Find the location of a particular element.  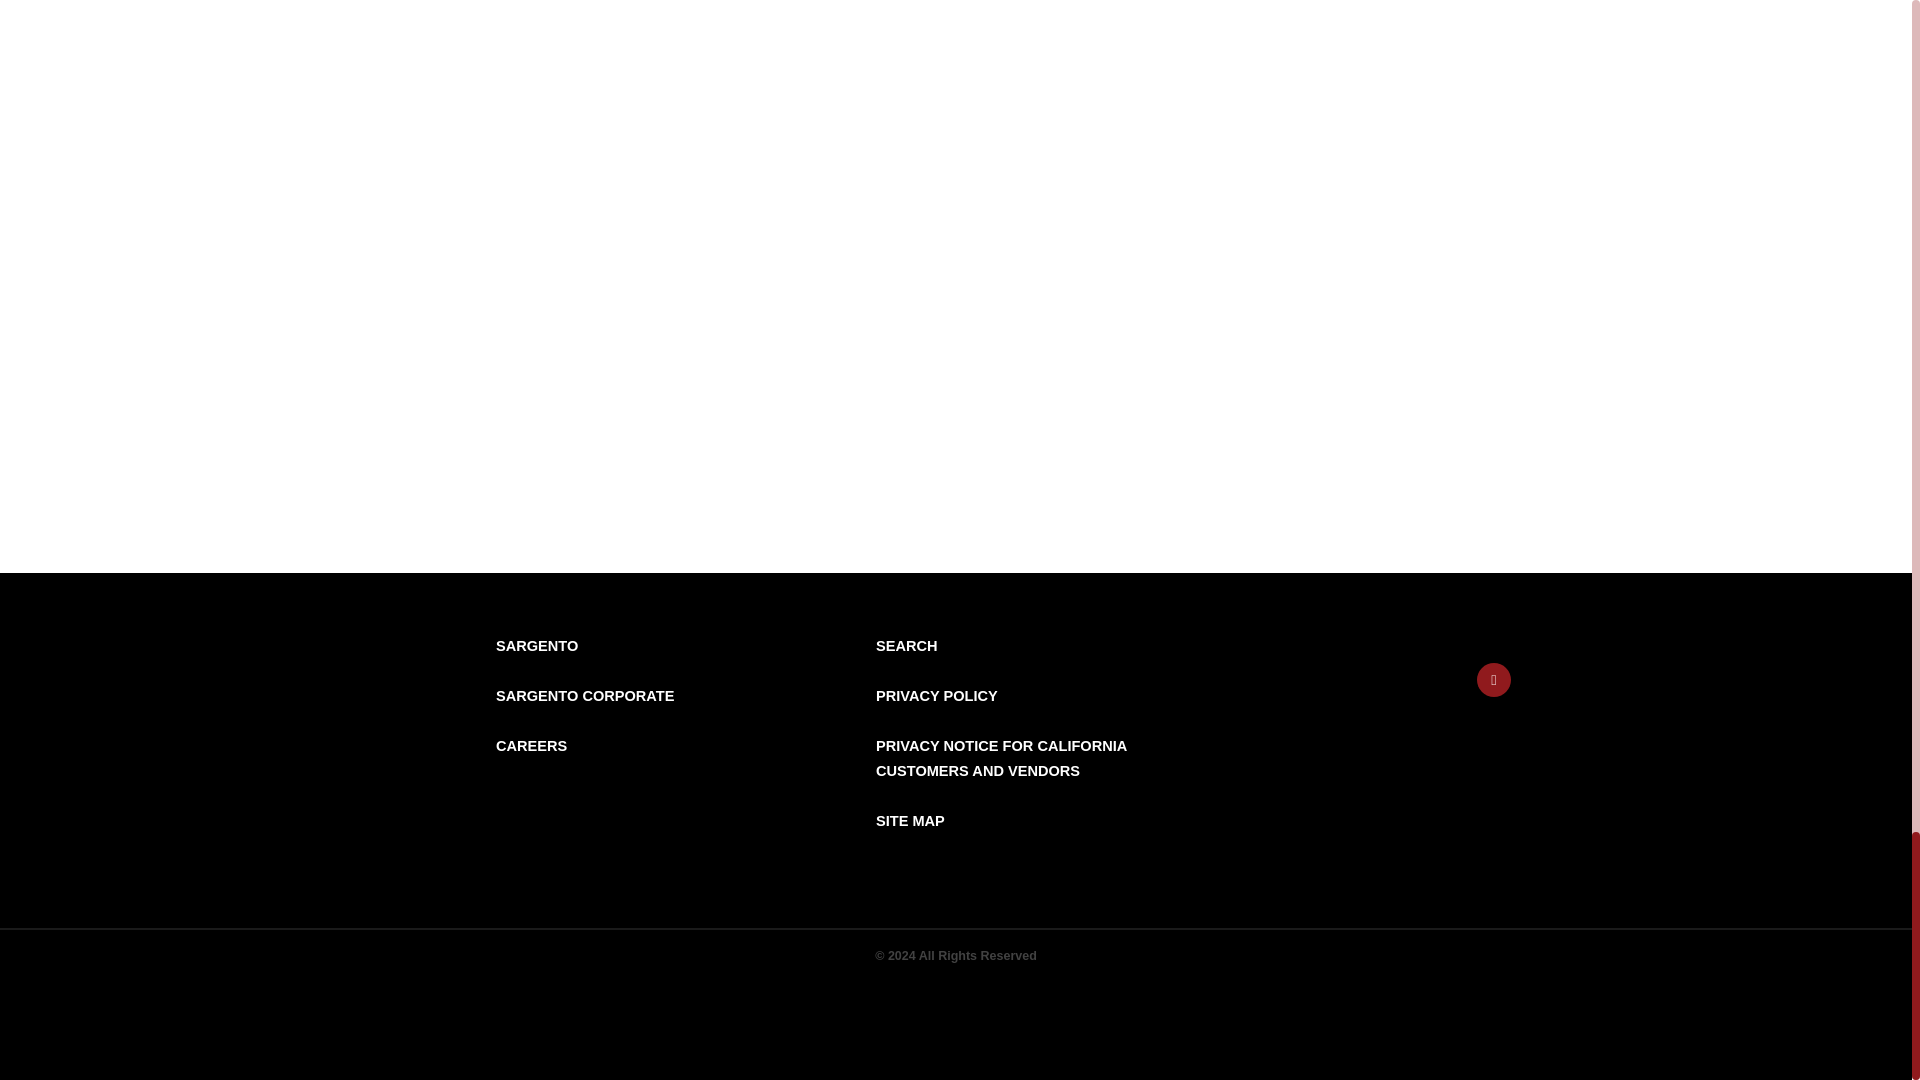

PRIVACY NOTICE FOR CALIFORNIA CUSTOMERS AND VENDORS is located at coordinates (1001, 758).